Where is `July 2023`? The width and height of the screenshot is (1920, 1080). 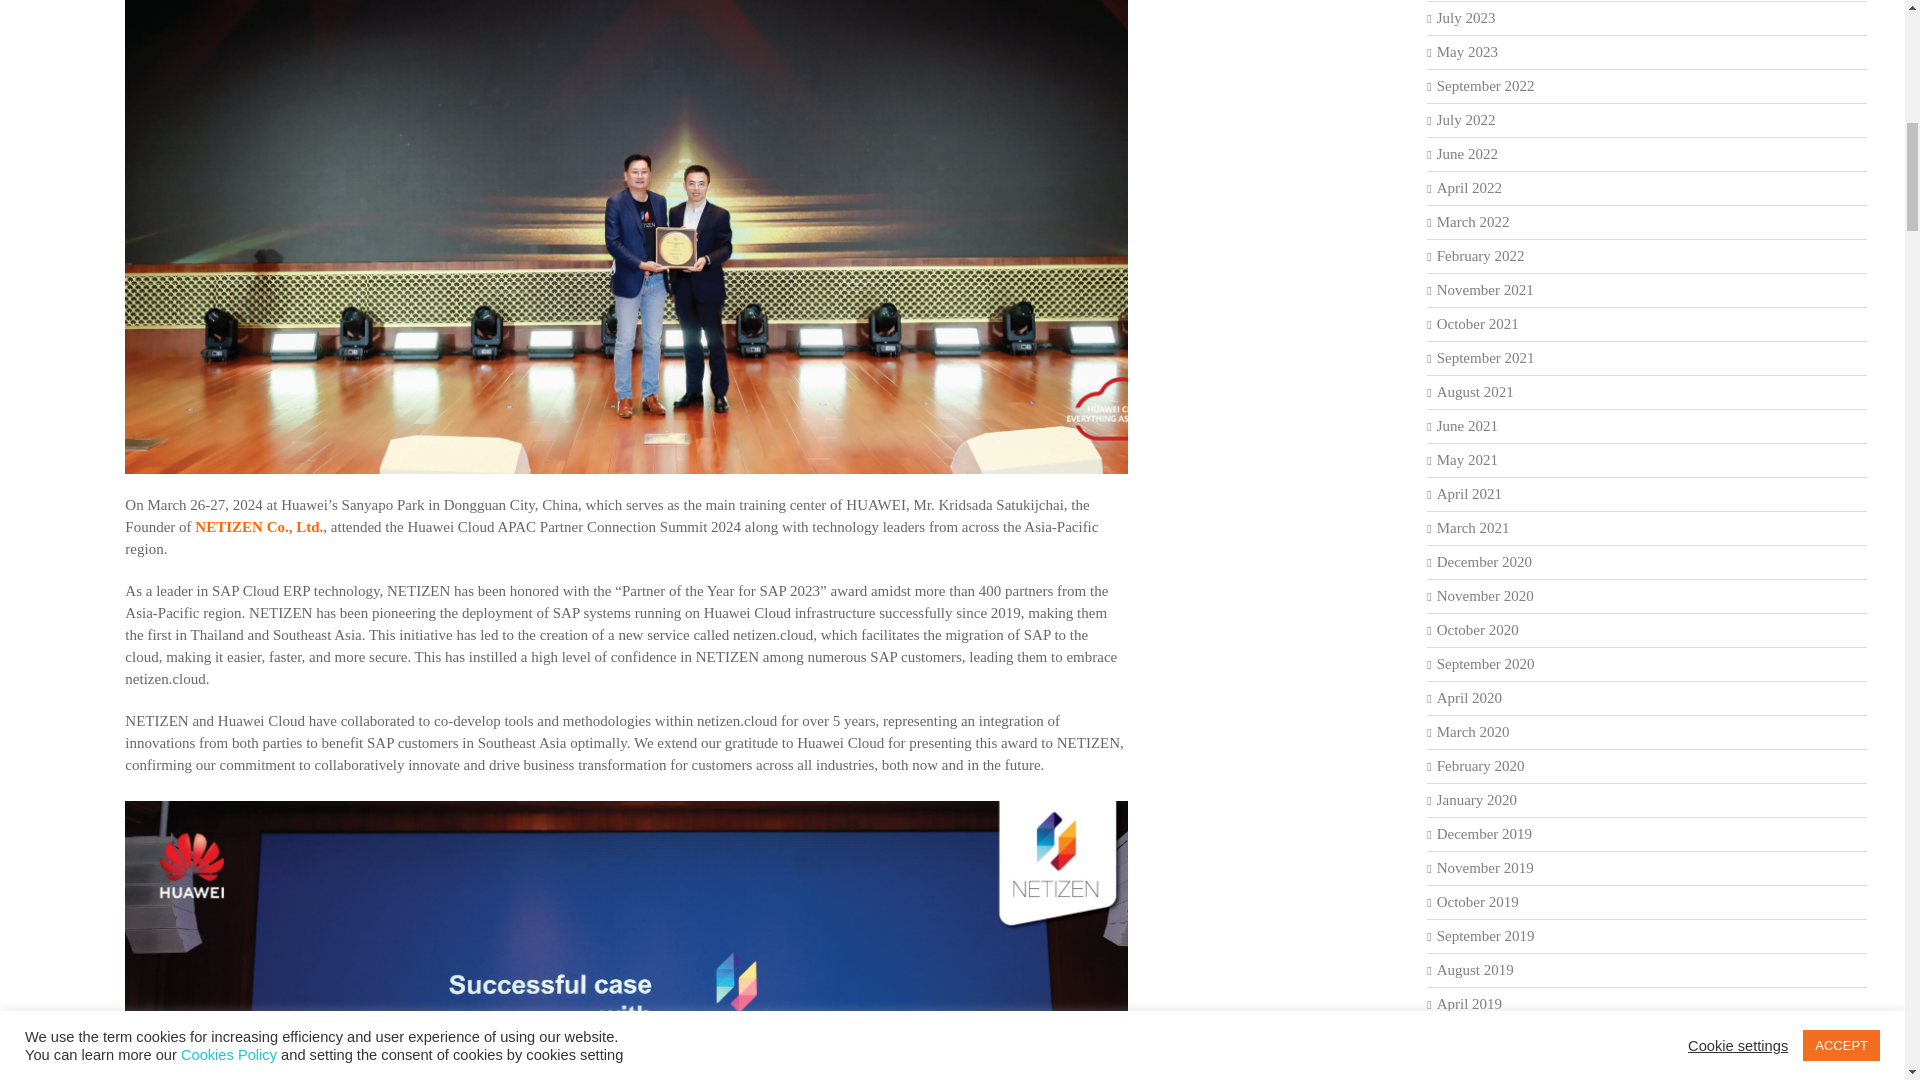 July 2023 is located at coordinates (1466, 17).